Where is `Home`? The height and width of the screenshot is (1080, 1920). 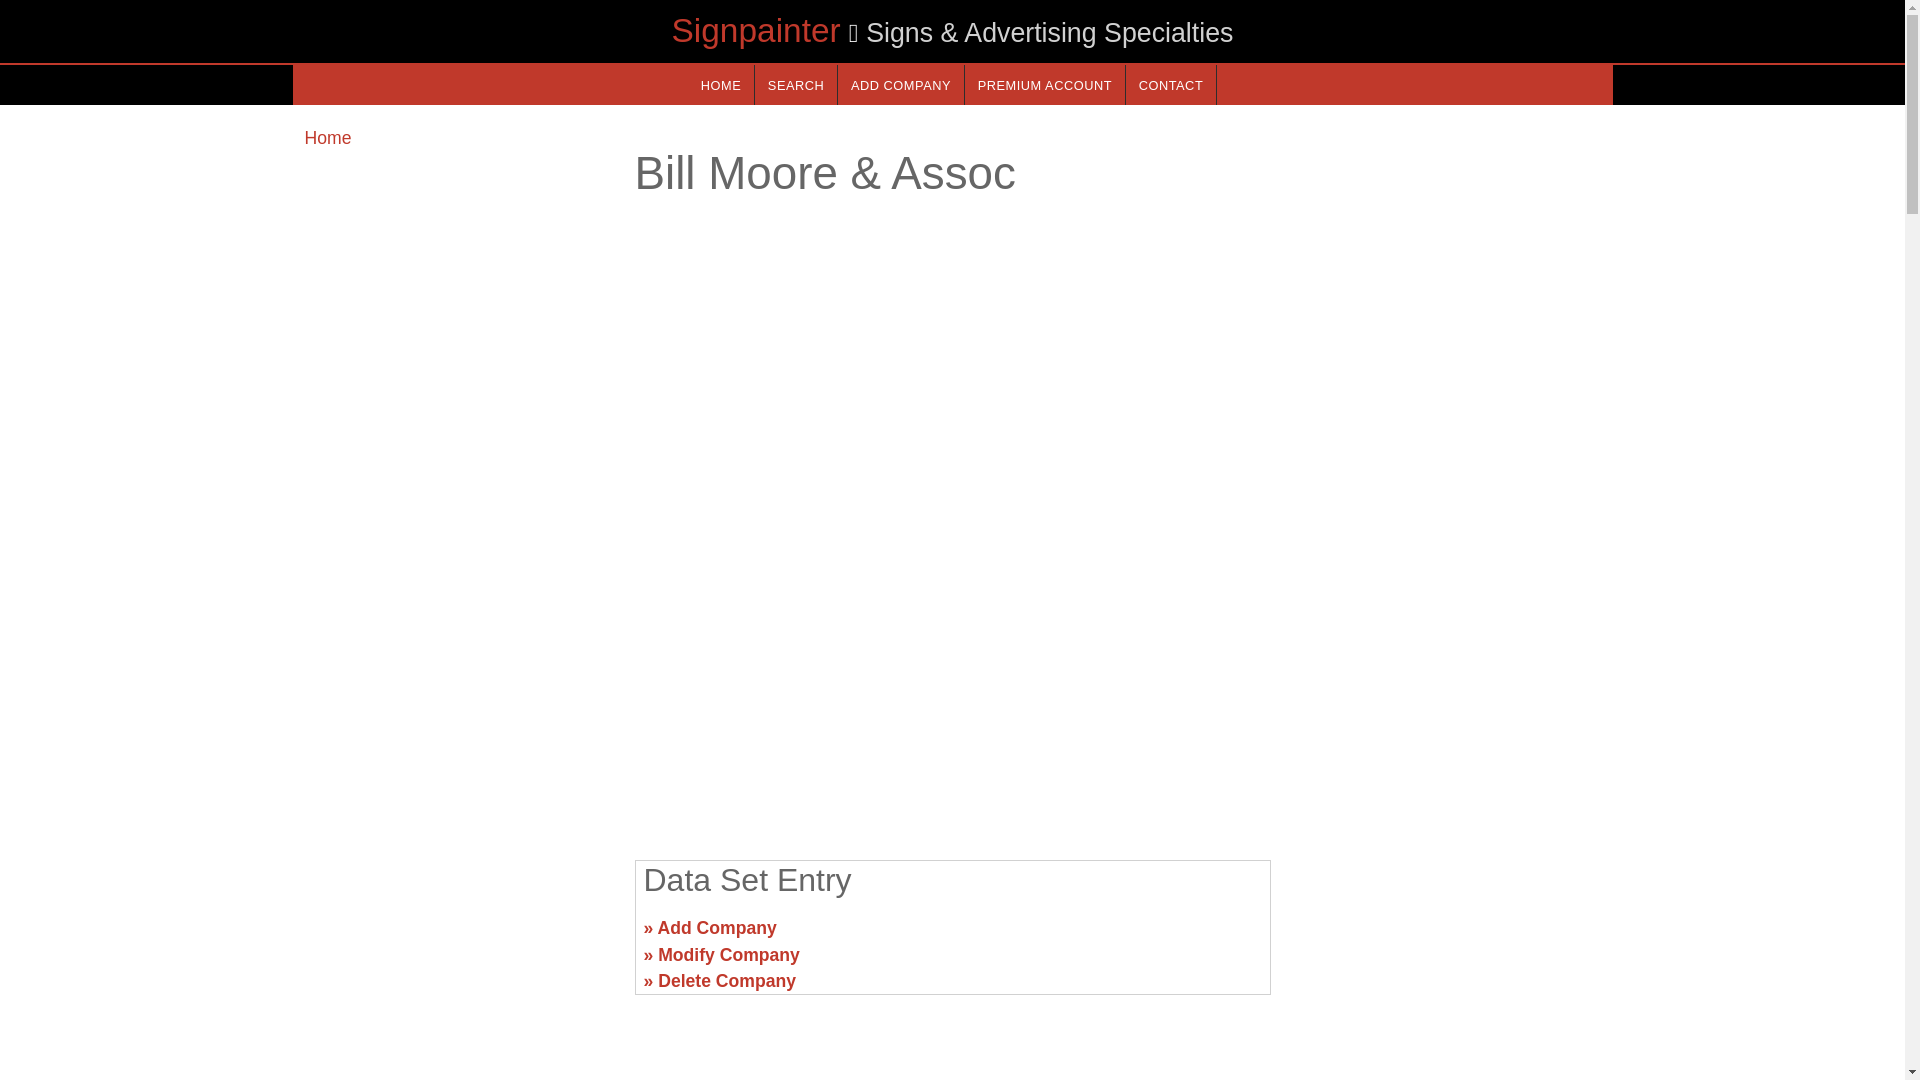 Home is located at coordinates (327, 138).